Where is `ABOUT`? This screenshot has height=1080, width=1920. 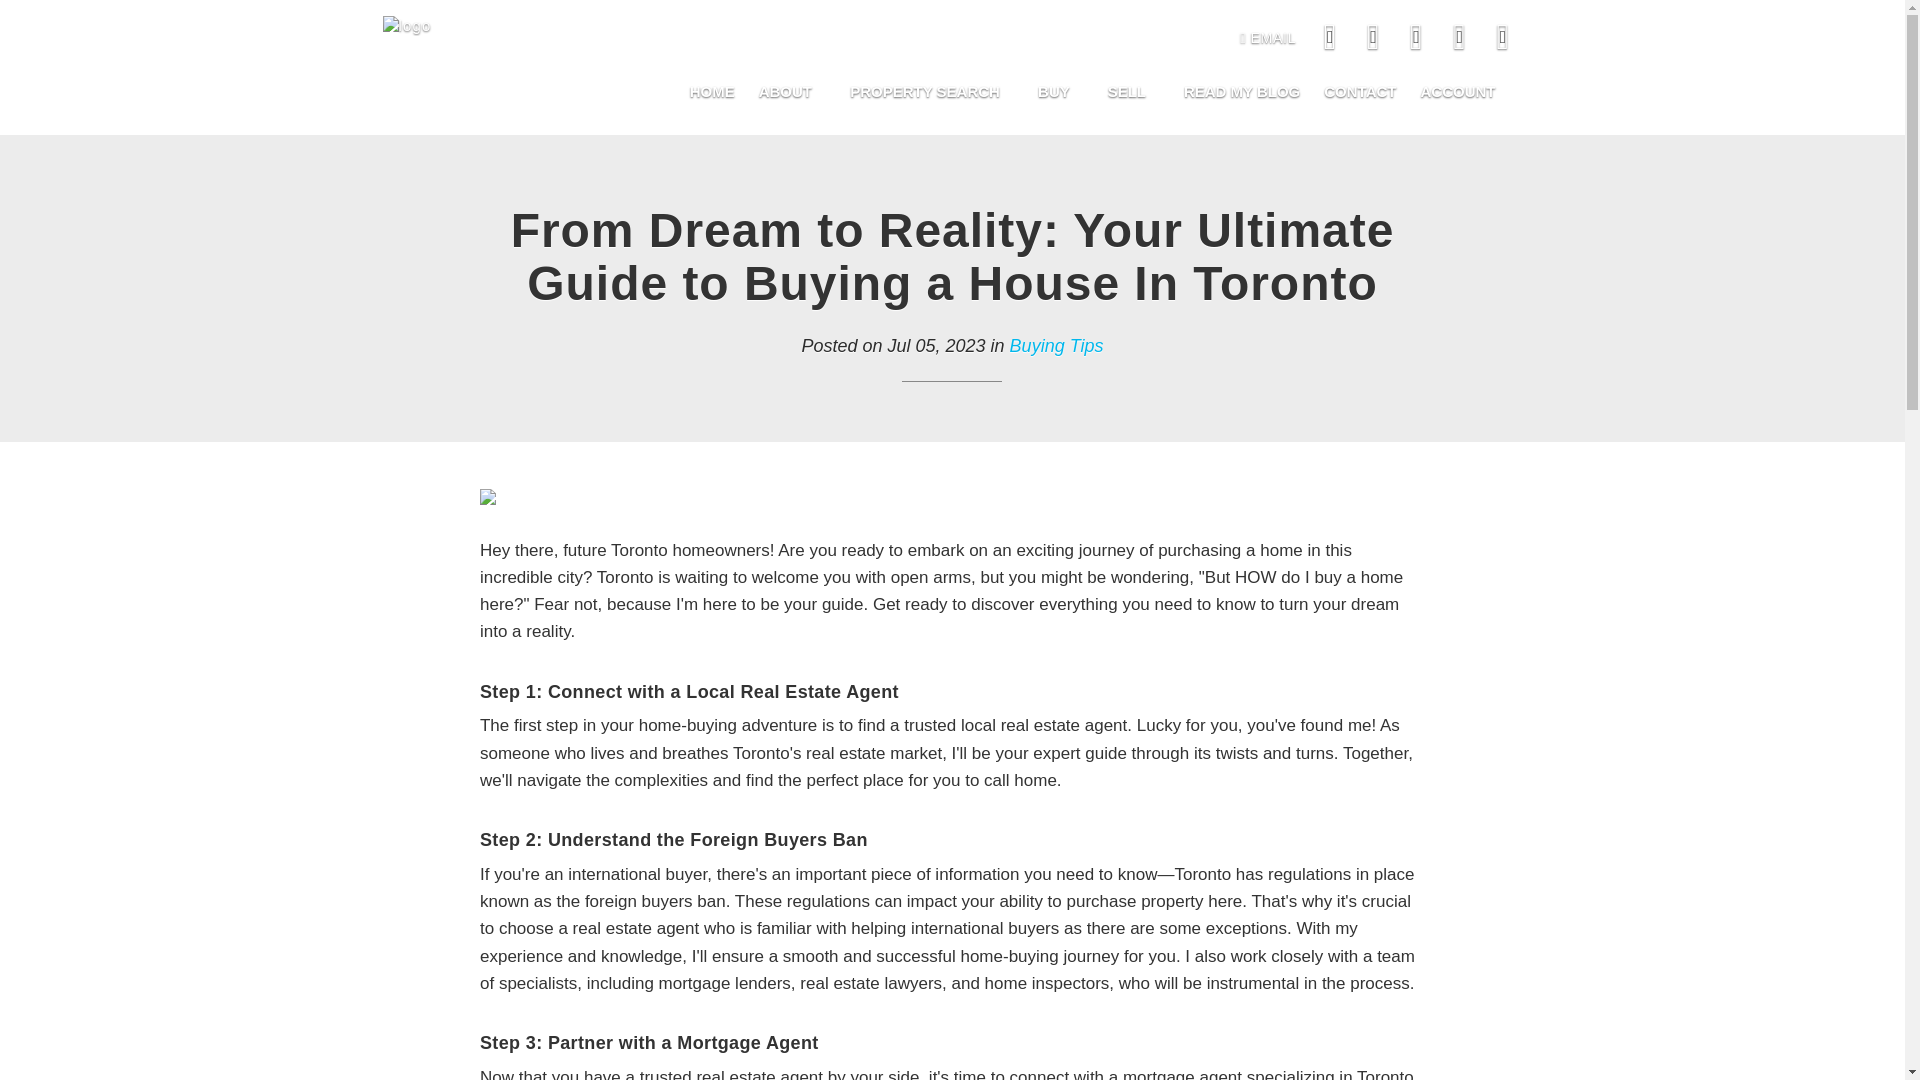 ABOUT is located at coordinates (792, 92).